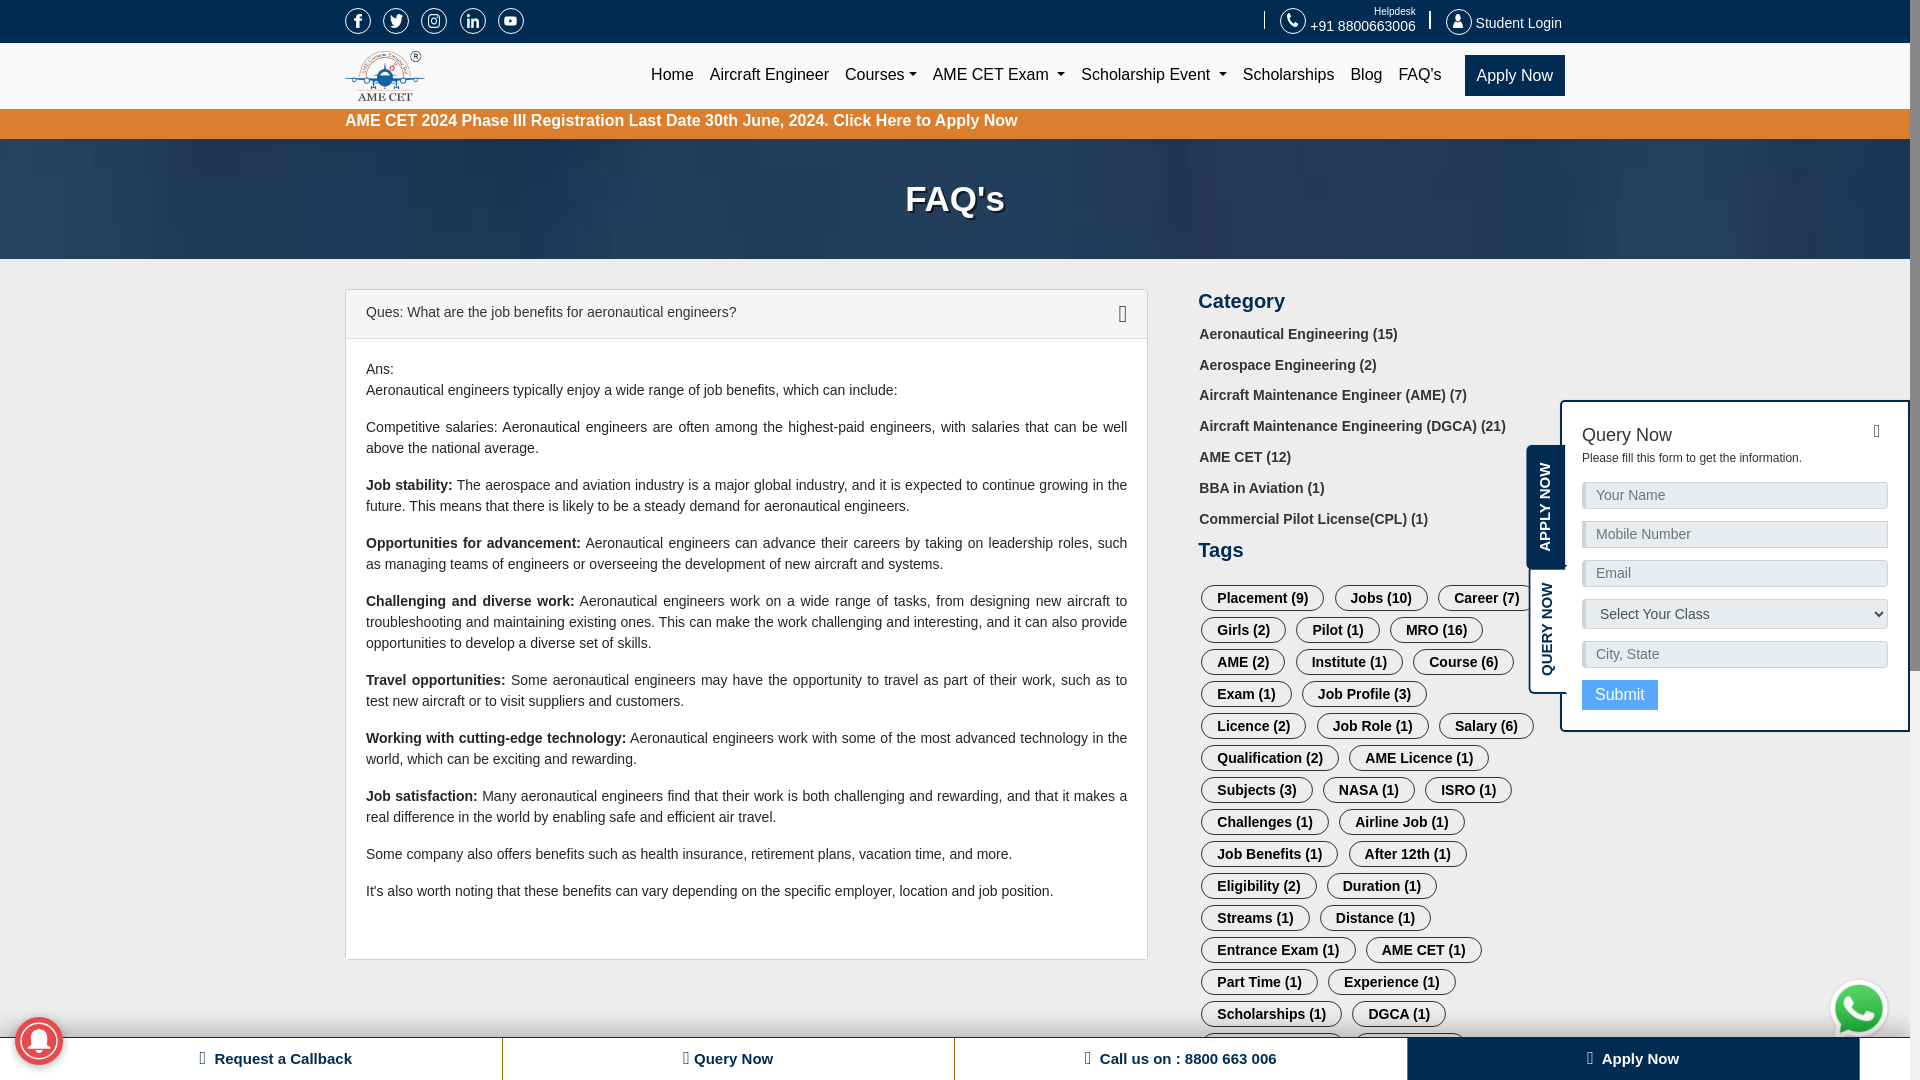  Describe the element at coordinates (999, 75) in the screenshot. I see `AME CET Exam` at that location.